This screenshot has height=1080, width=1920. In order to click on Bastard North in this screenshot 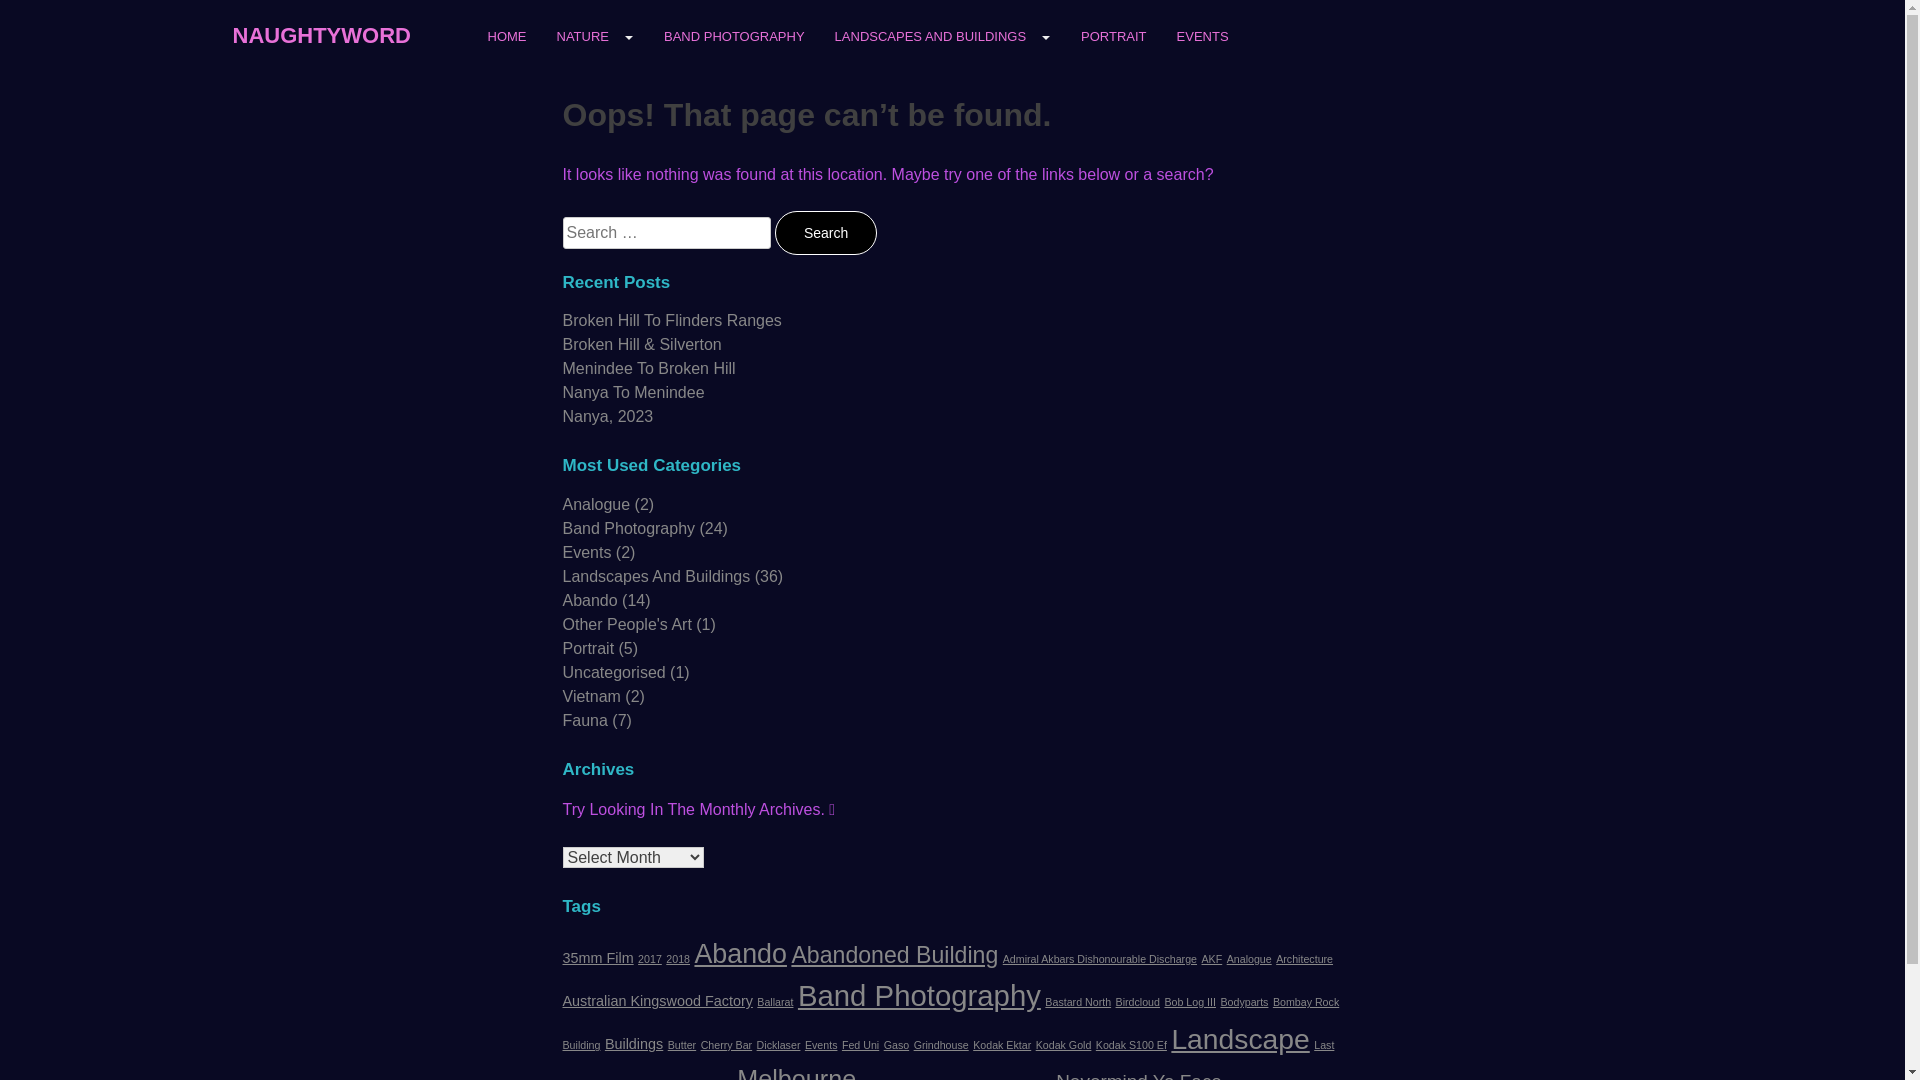, I will do `click(1078, 1002)`.